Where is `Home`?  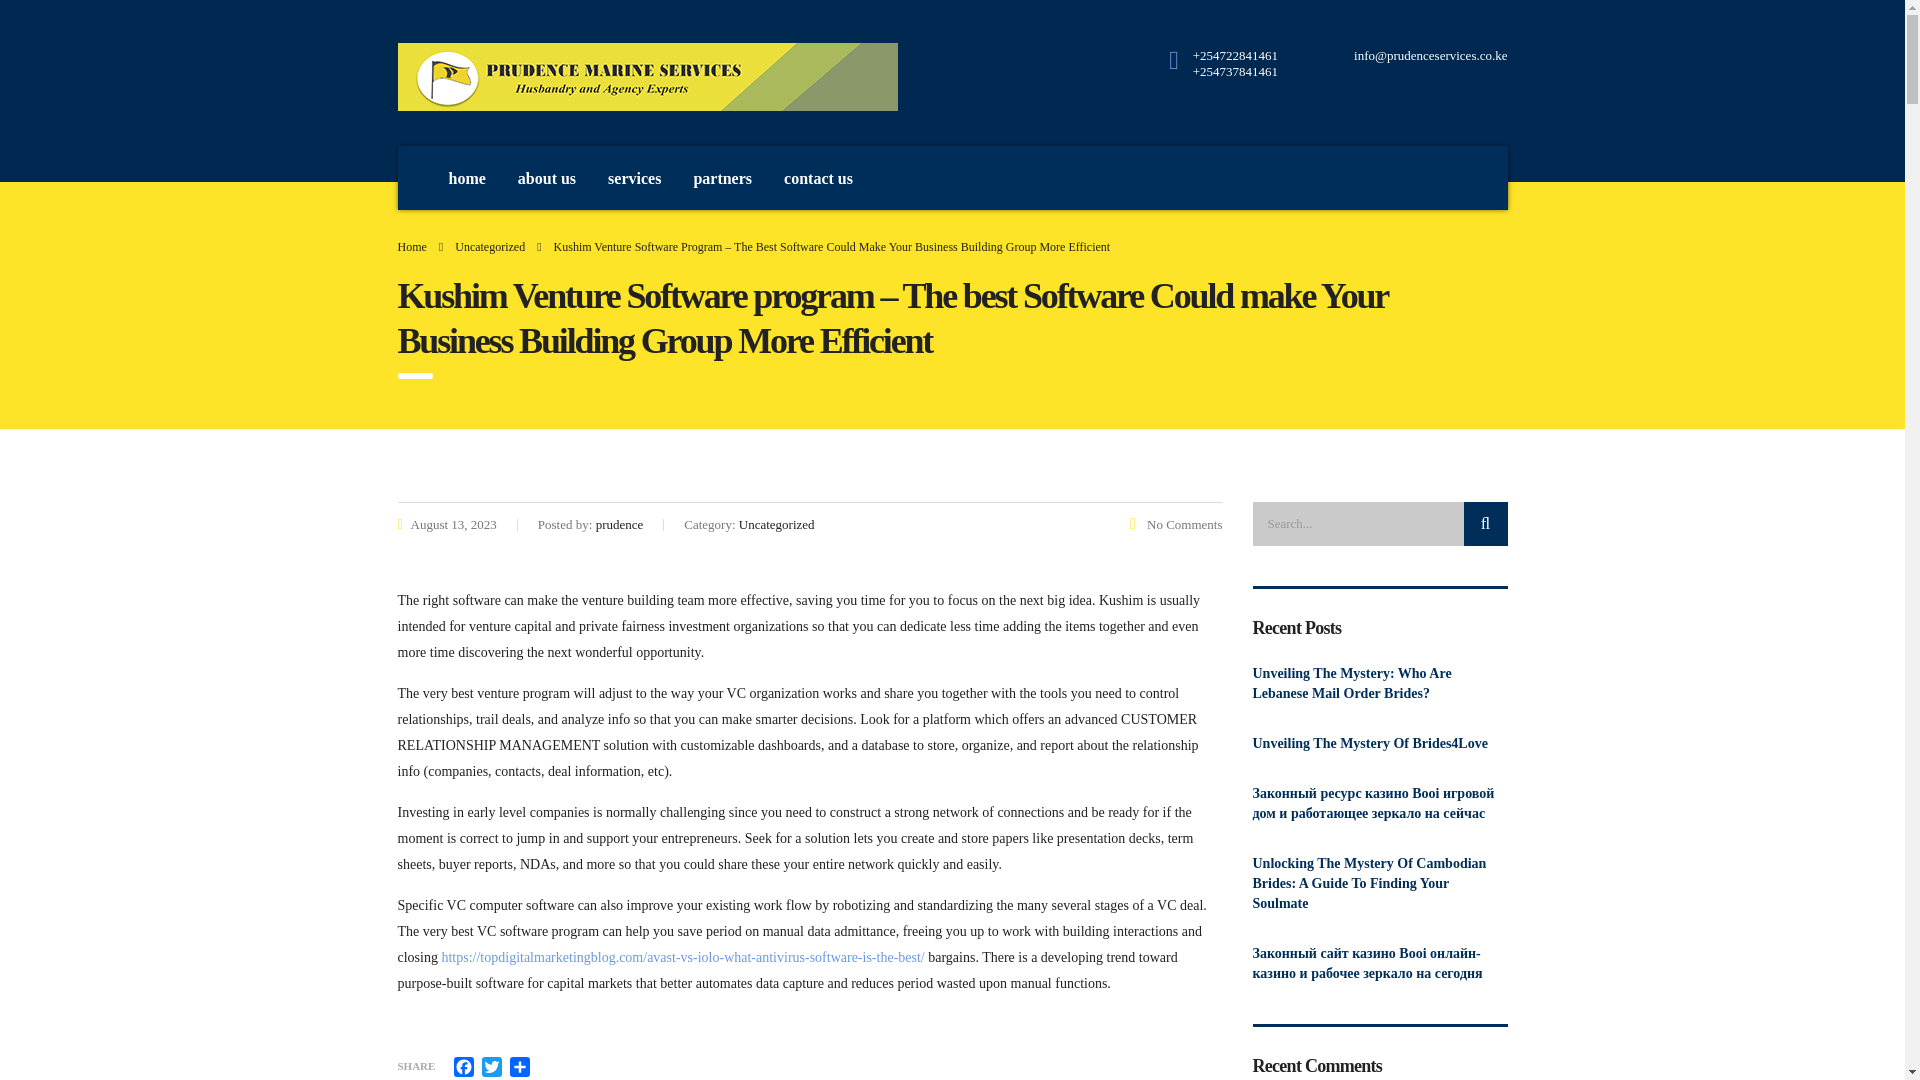
Home is located at coordinates (412, 246).